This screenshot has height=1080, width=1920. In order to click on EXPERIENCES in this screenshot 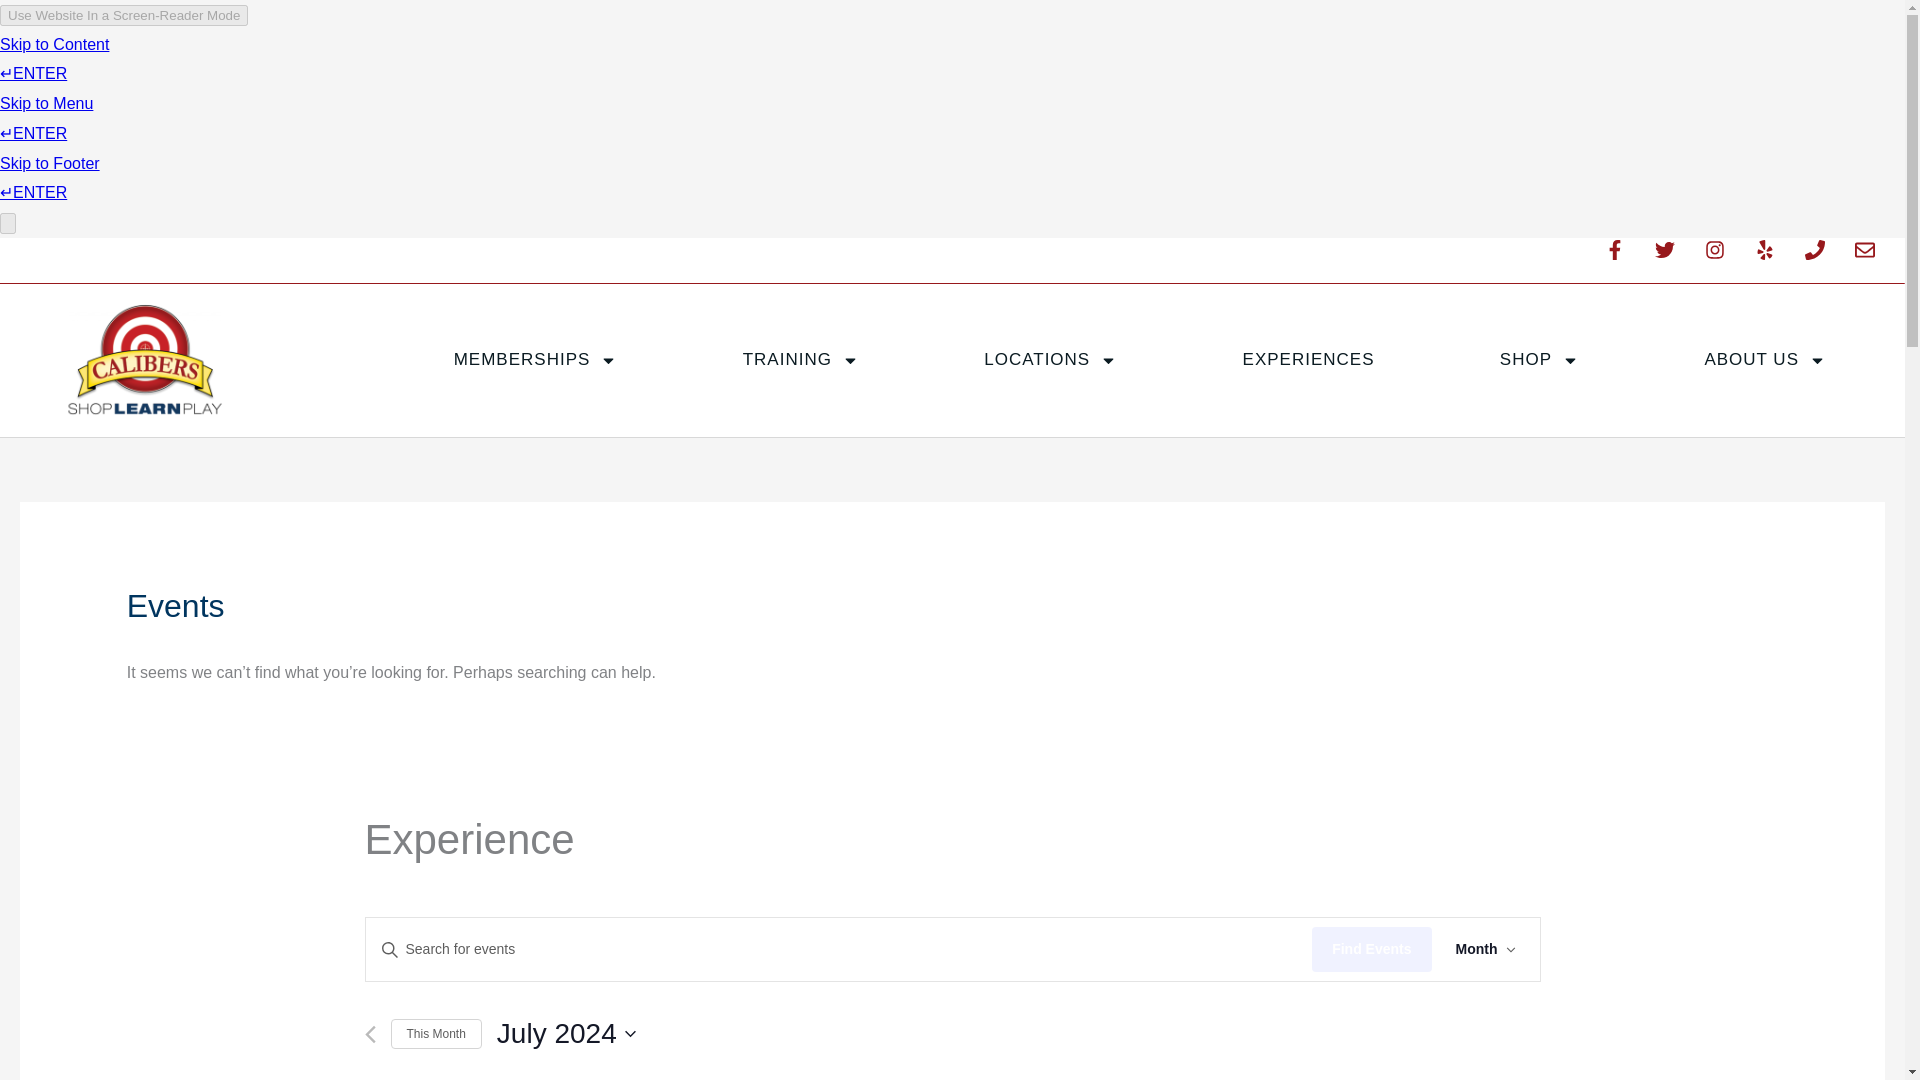, I will do `click(1308, 360)`.